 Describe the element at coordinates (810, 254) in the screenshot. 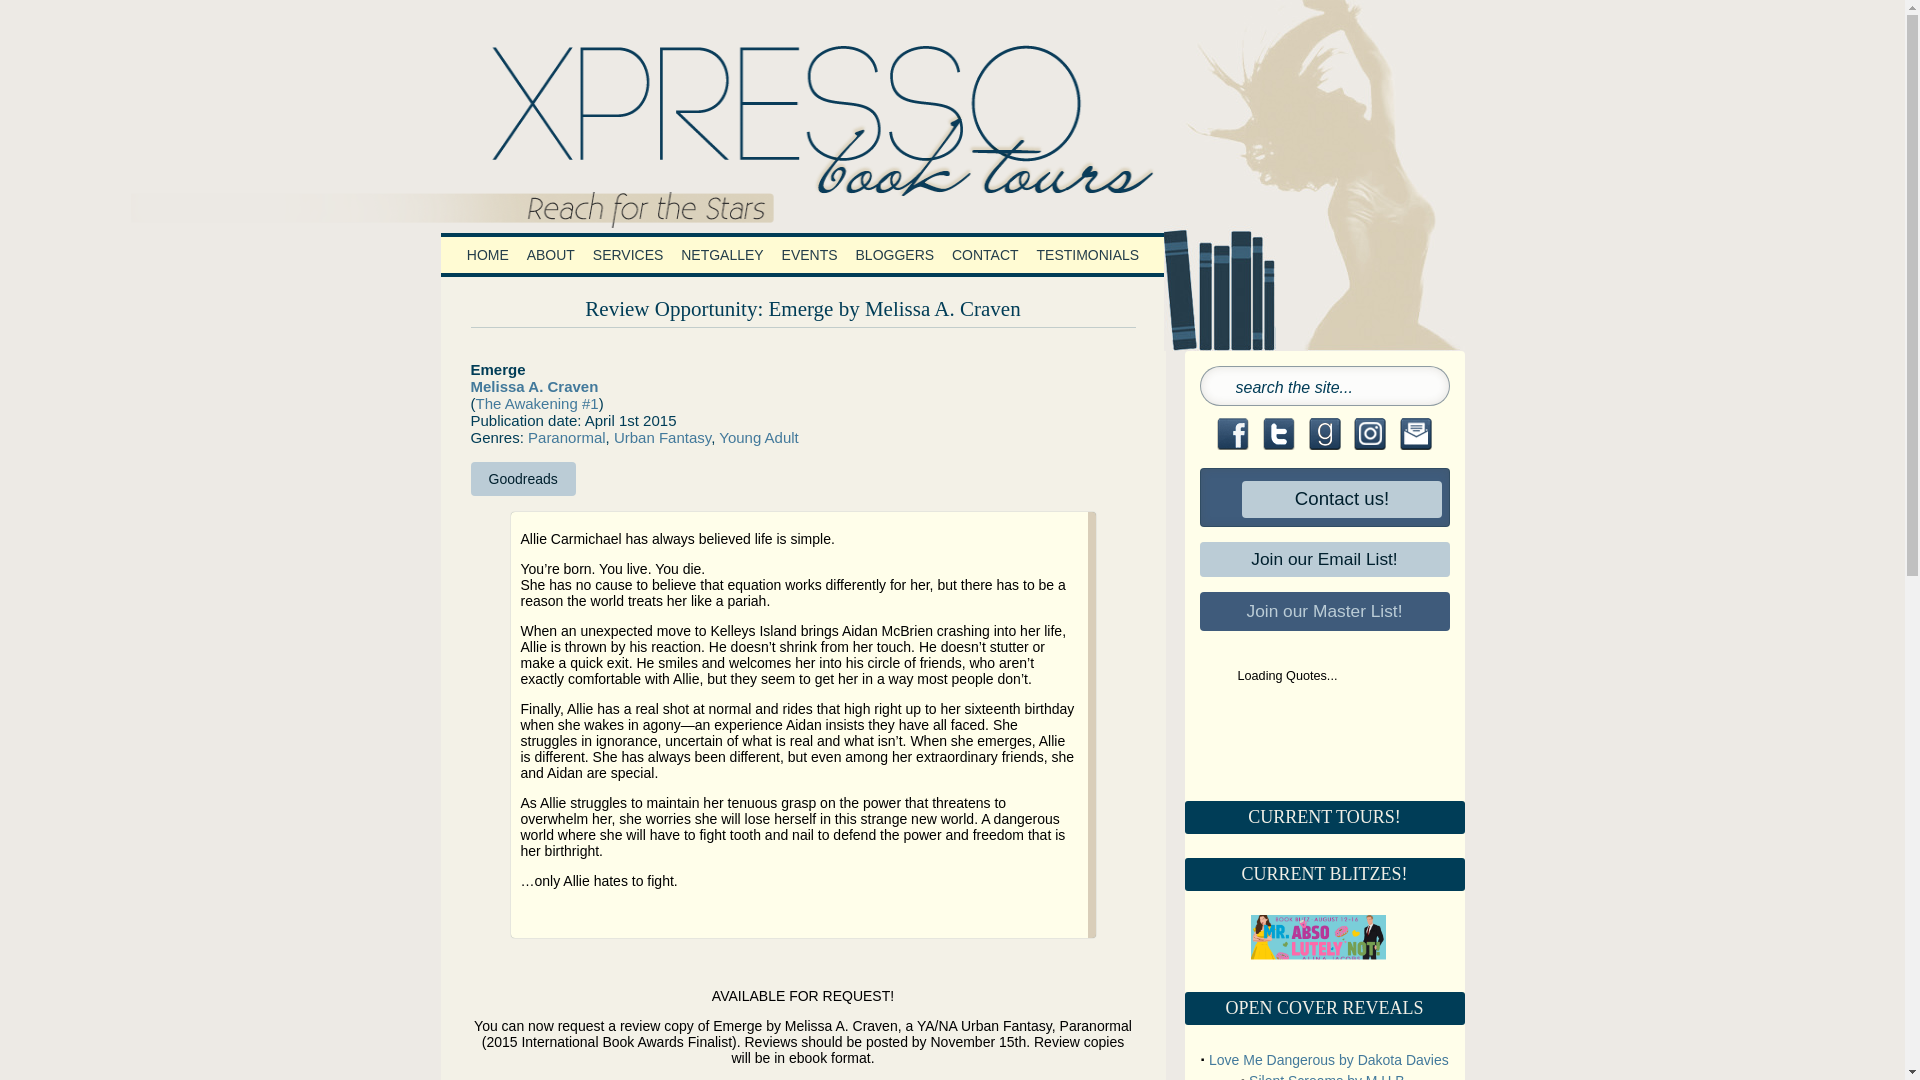

I see `EVENTS` at that location.